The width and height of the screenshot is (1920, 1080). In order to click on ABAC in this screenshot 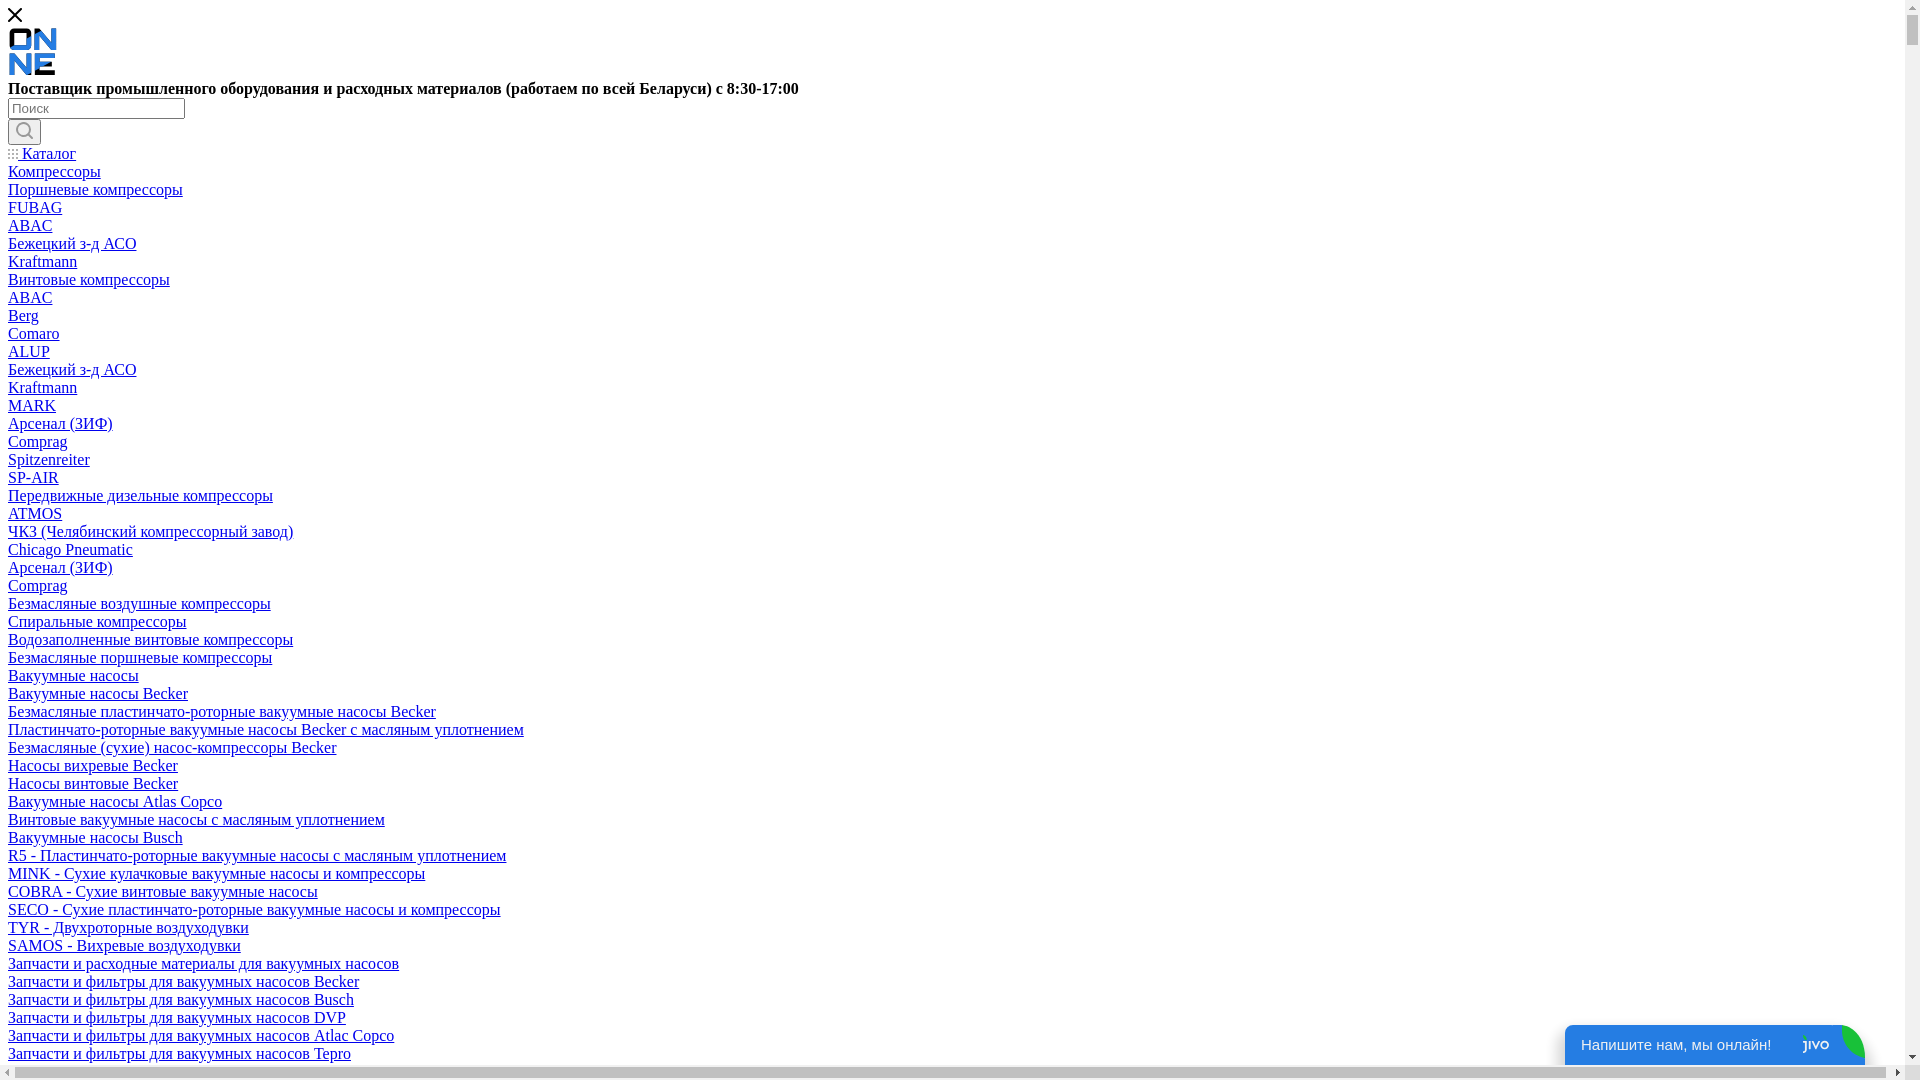, I will do `click(30, 298)`.